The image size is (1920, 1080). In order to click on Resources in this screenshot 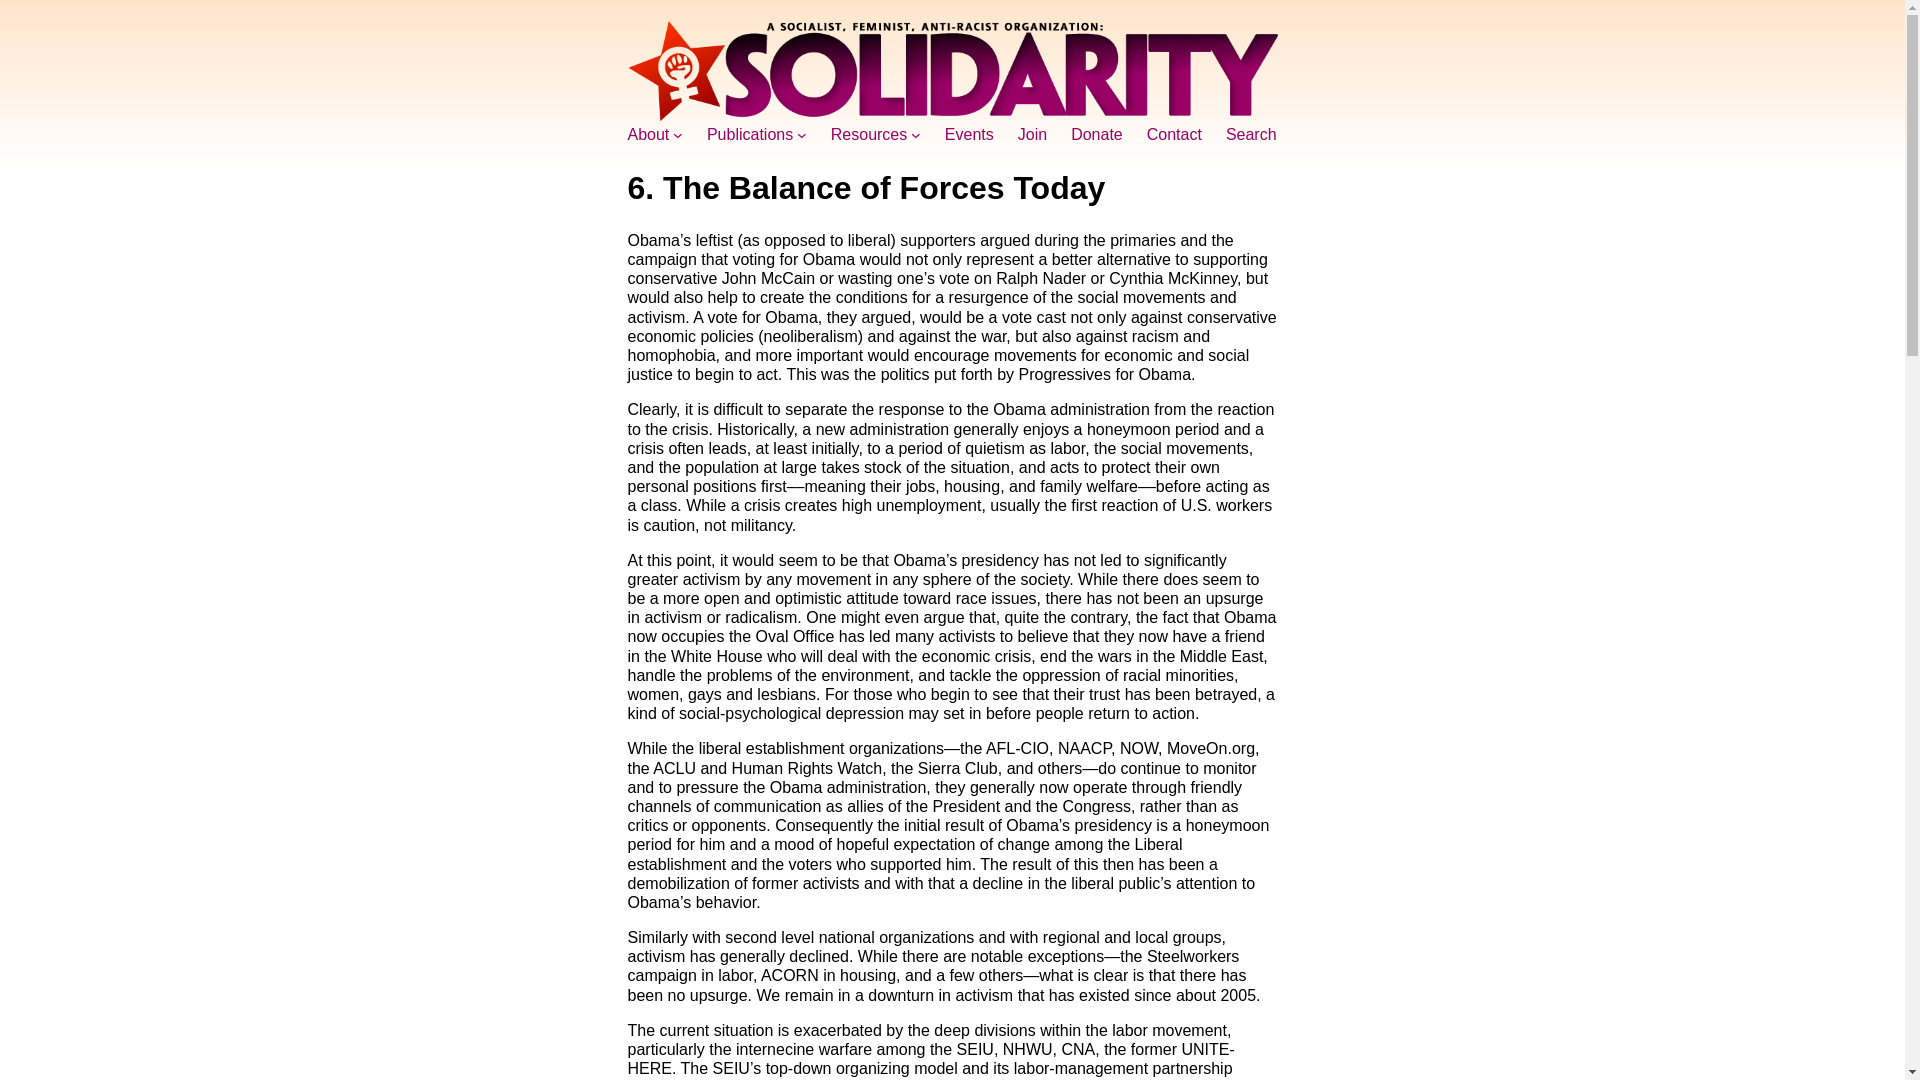, I will do `click(868, 134)`.